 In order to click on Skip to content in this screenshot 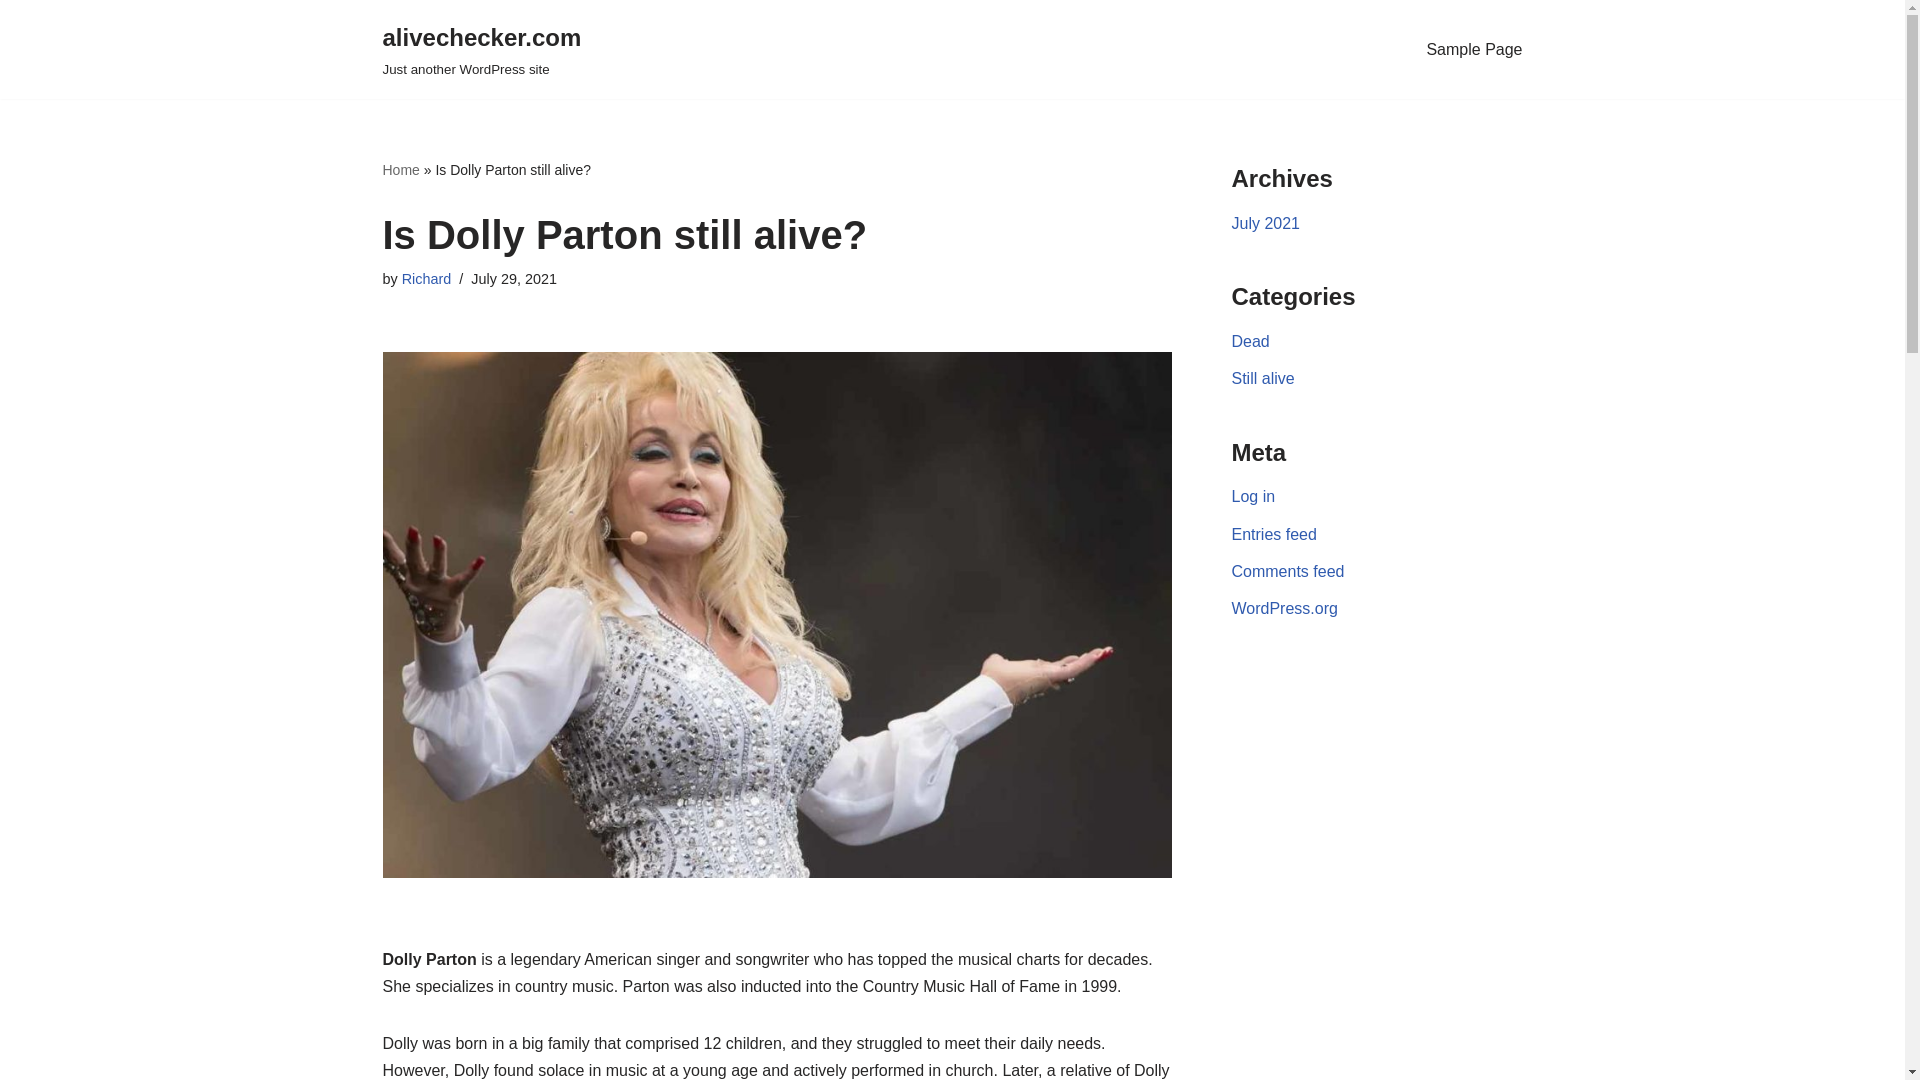, I will do `click(15, 42)`.